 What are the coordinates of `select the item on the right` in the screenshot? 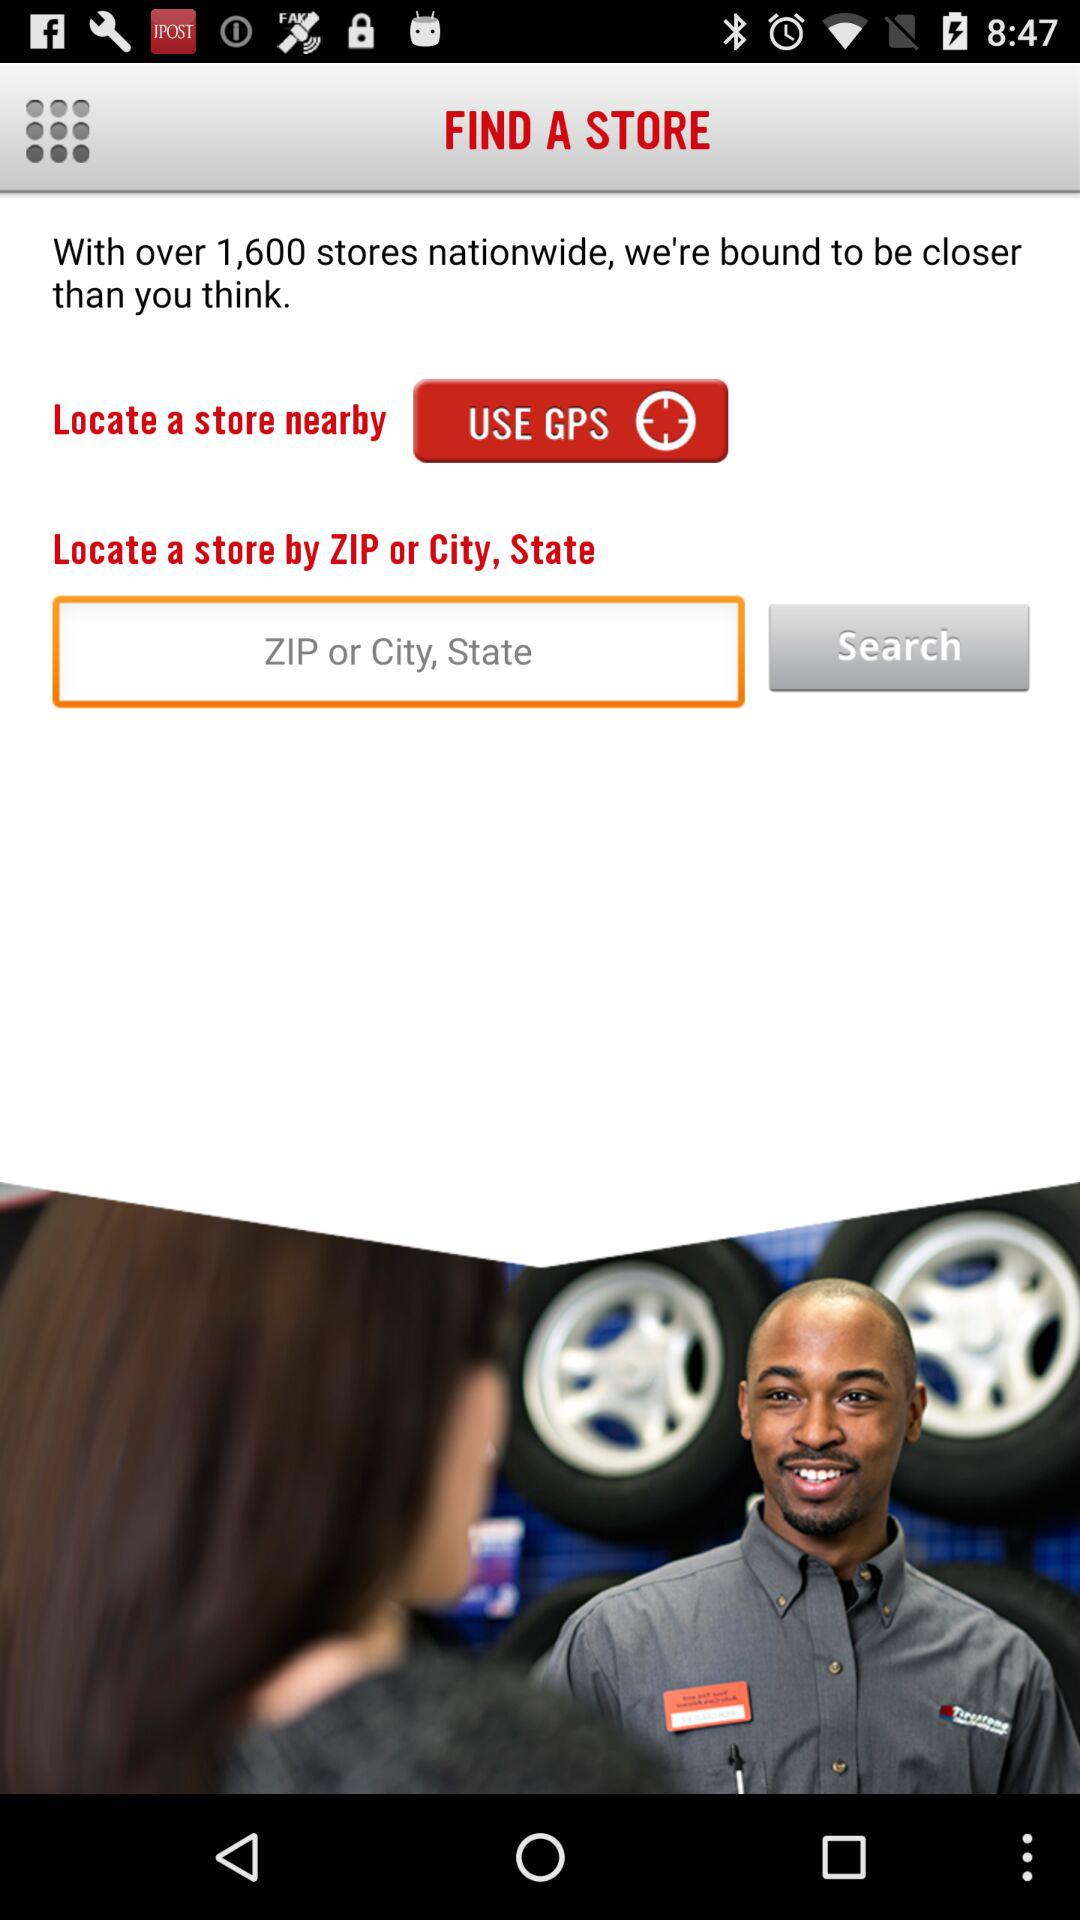 It's located at (899, 648).